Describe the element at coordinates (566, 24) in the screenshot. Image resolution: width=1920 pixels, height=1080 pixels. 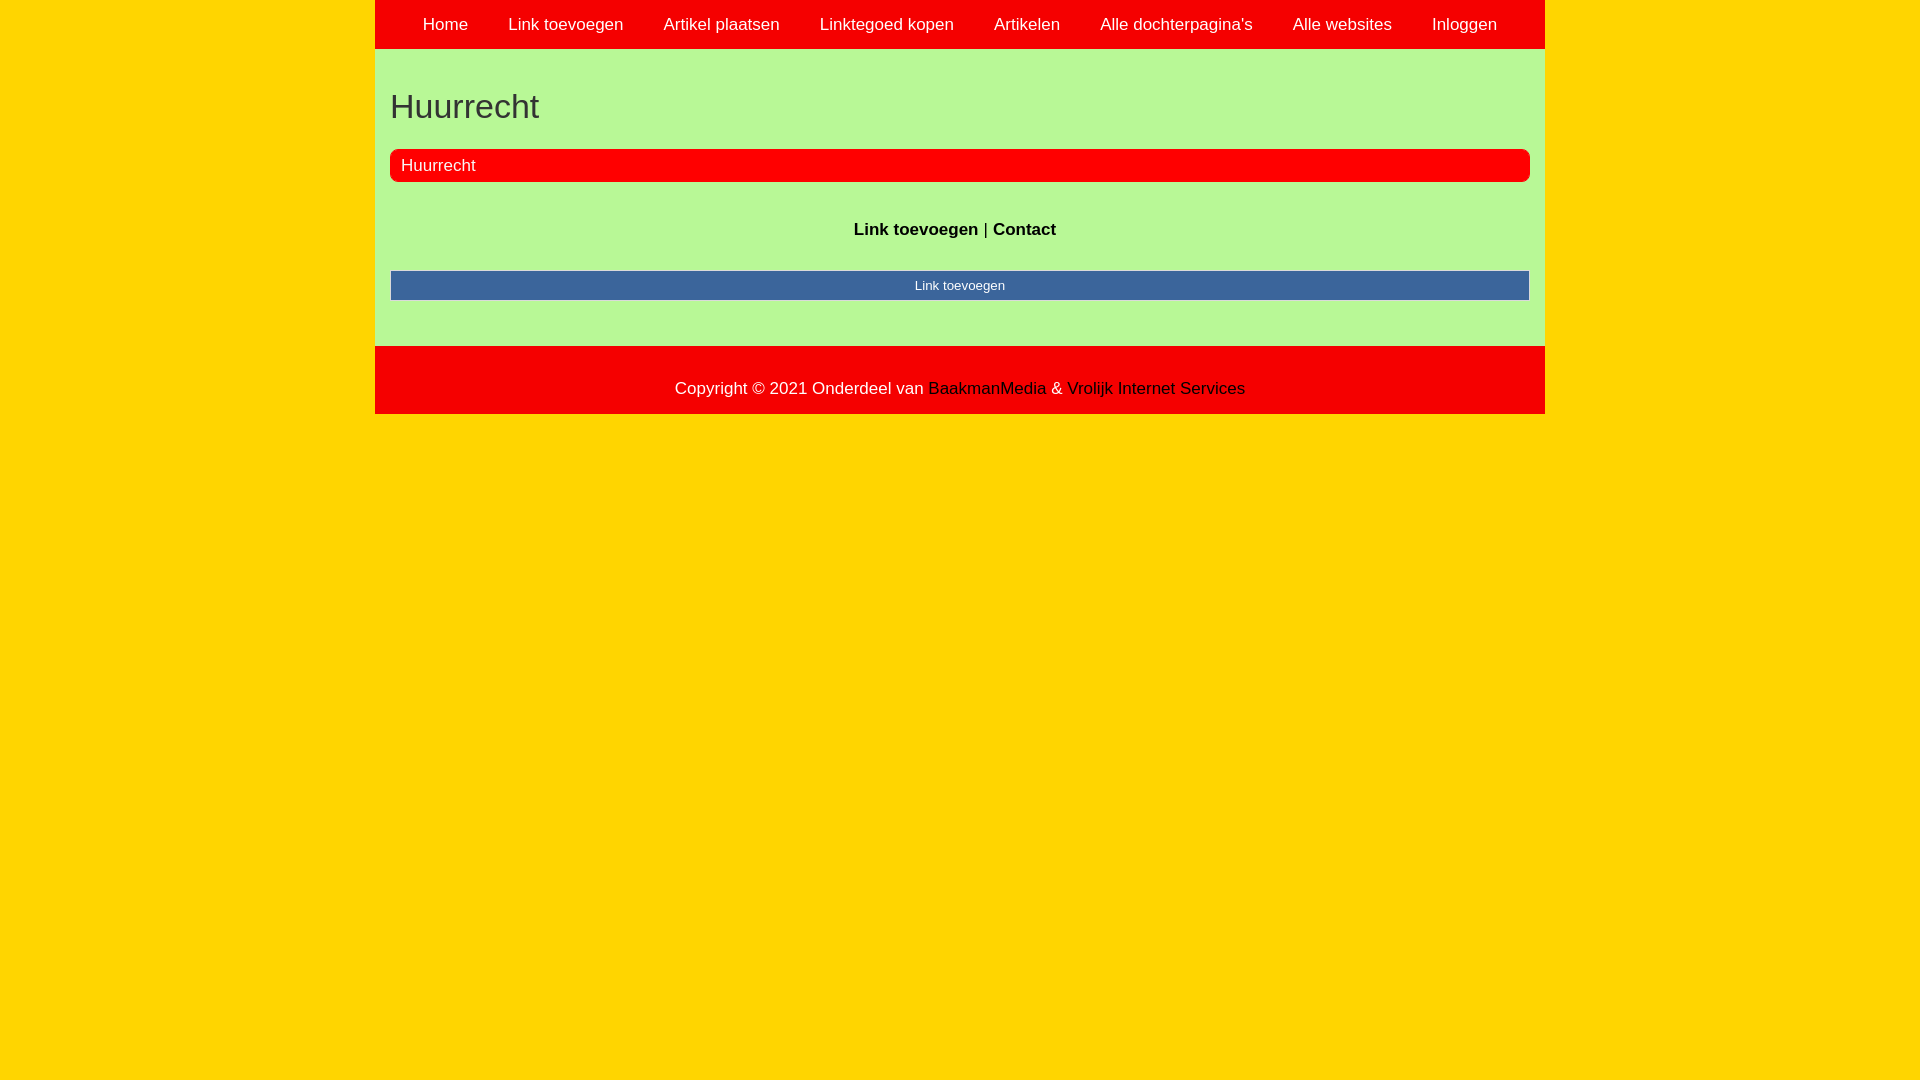
I see `Link toevoegen` at that location.